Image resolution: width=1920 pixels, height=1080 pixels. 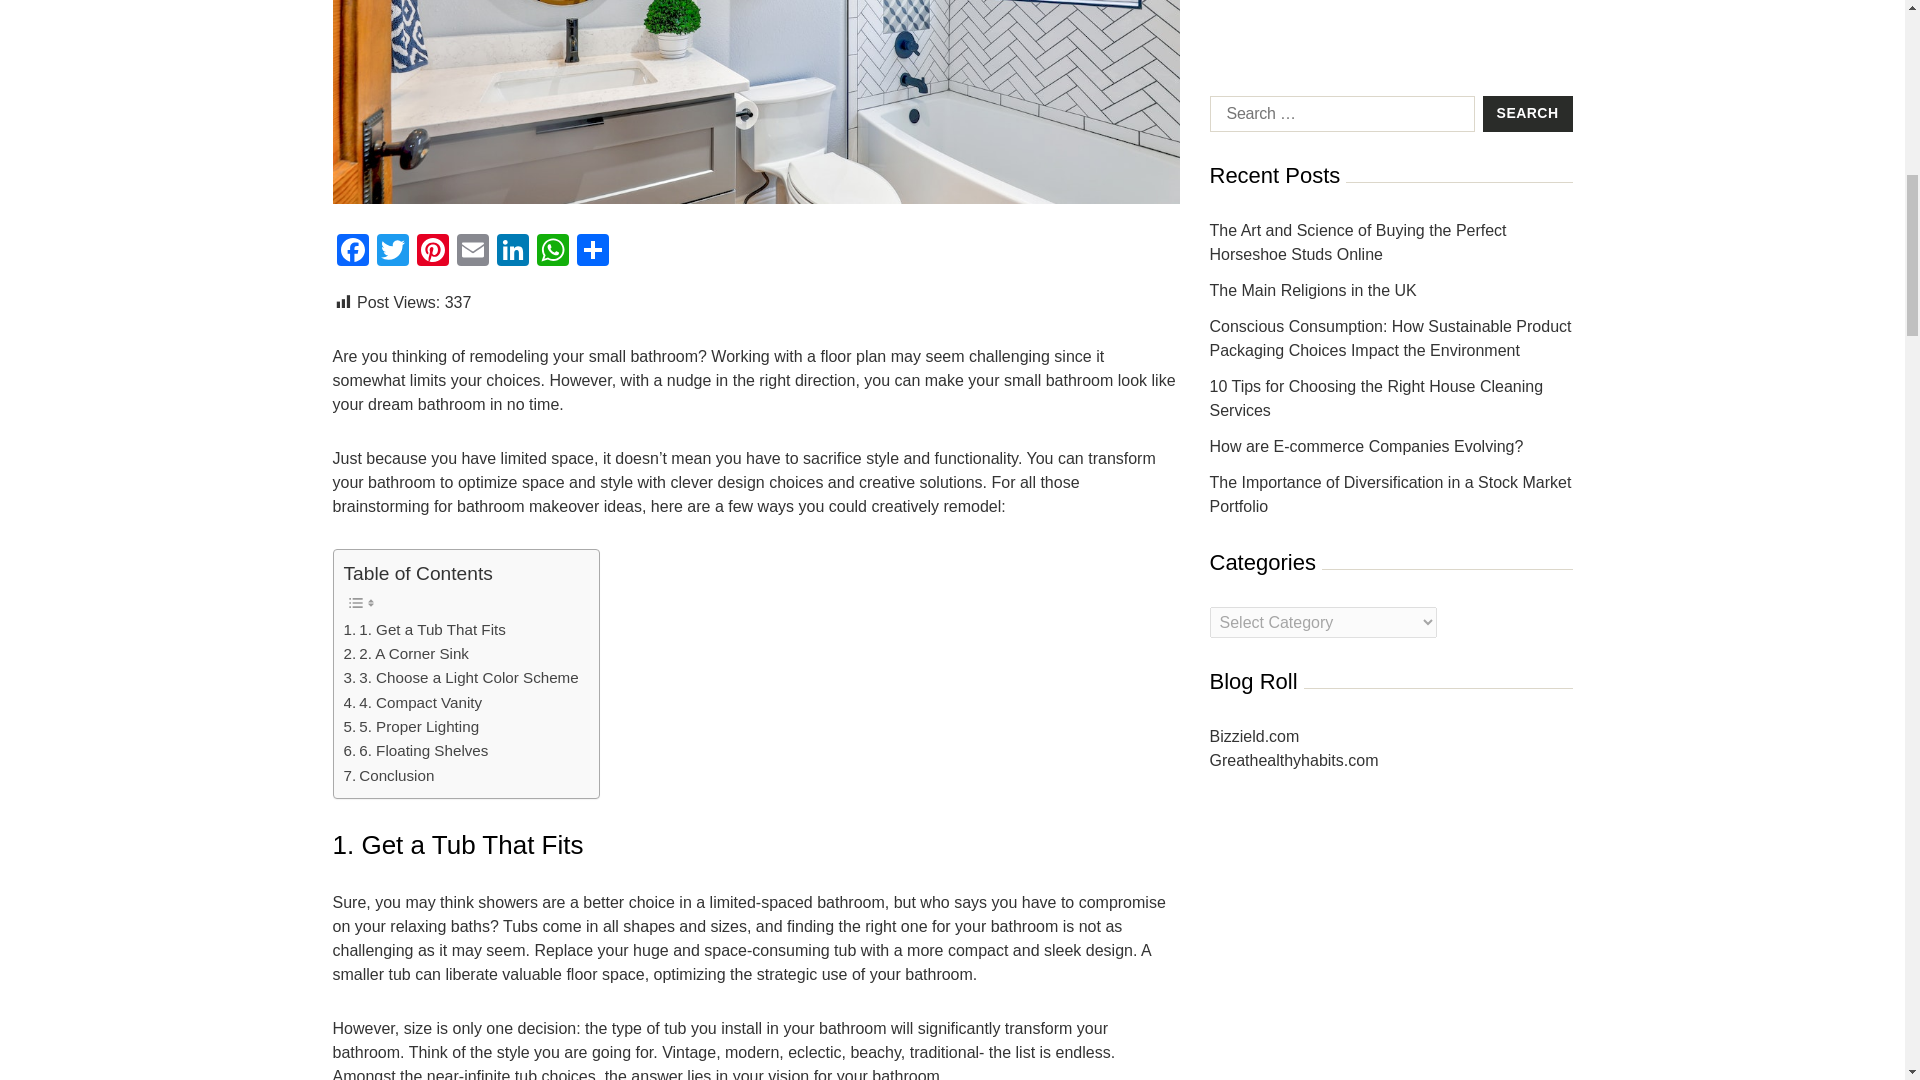 I want to click on 3. Choose a Light Color Scheme, so click(x=461, y=678).